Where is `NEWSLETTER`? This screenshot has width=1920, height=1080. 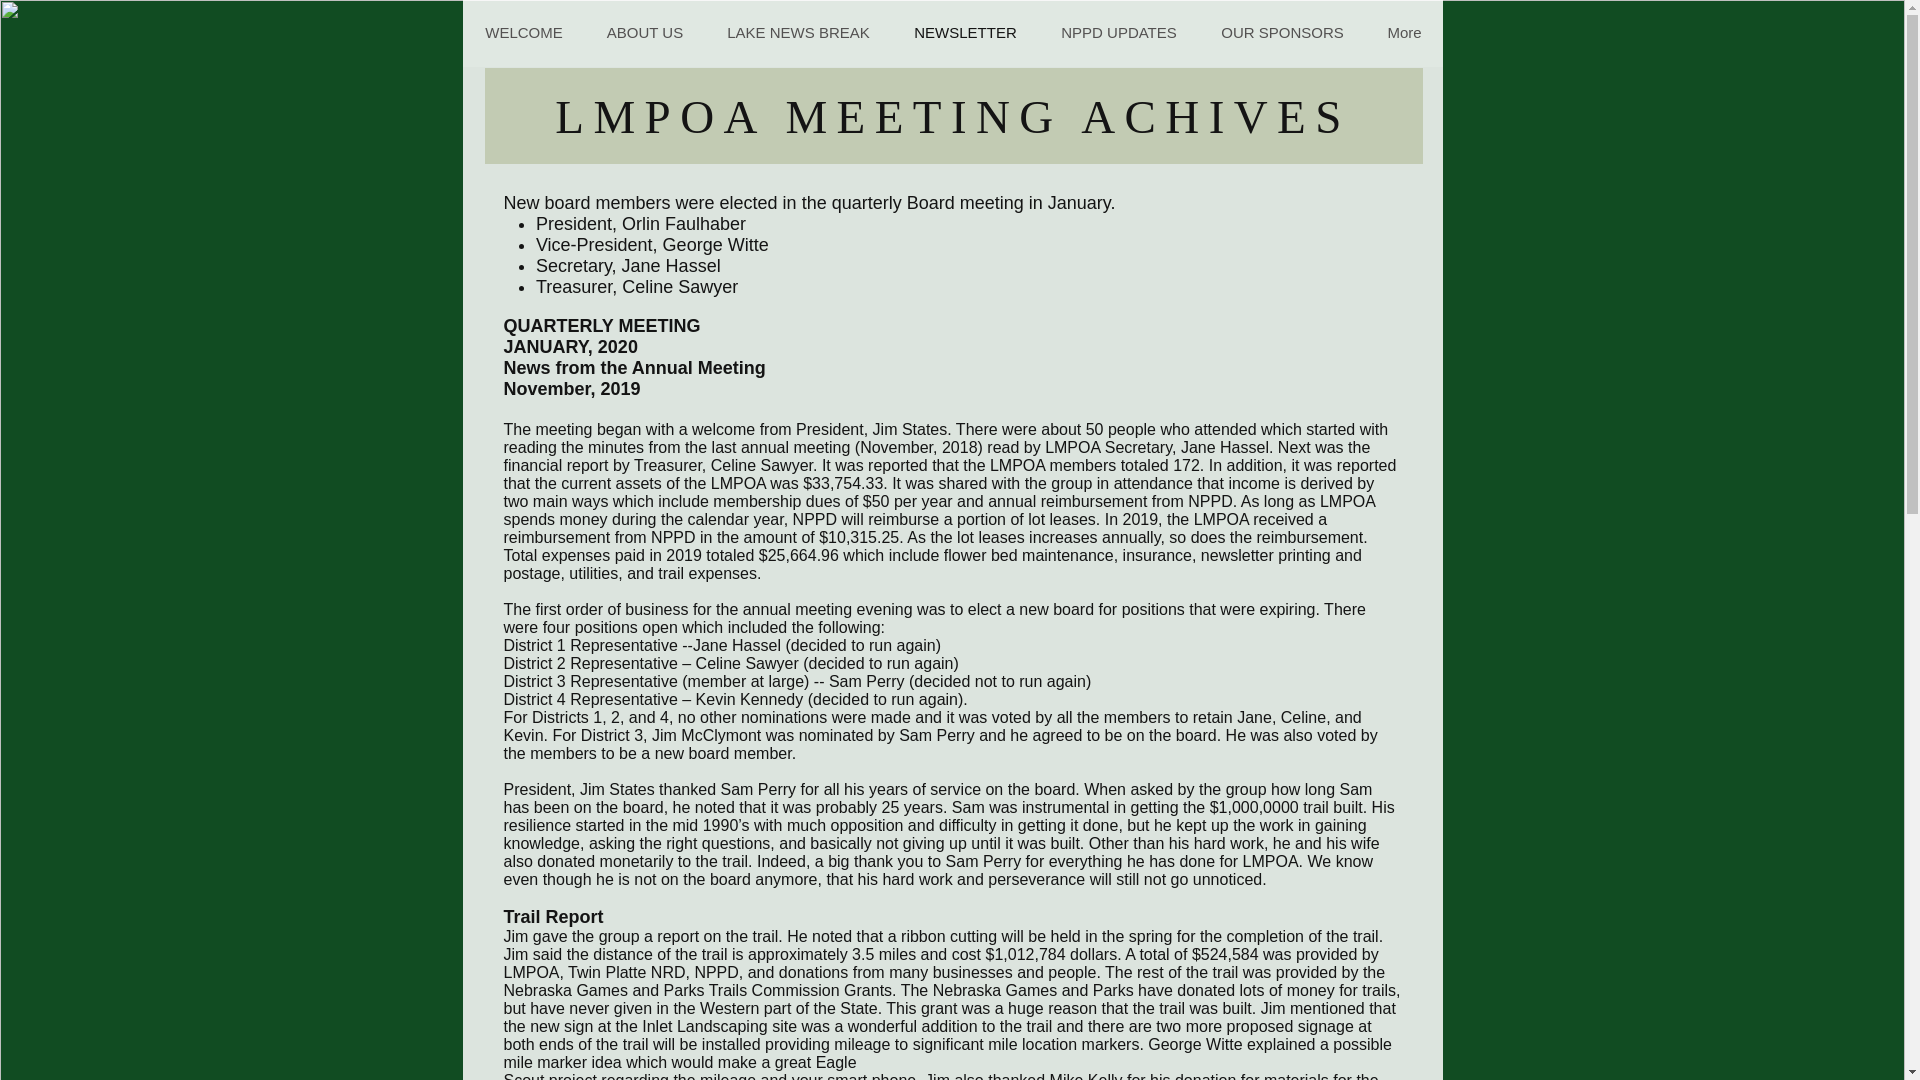 NEWSLETTER is located at coordinates (965, 32).